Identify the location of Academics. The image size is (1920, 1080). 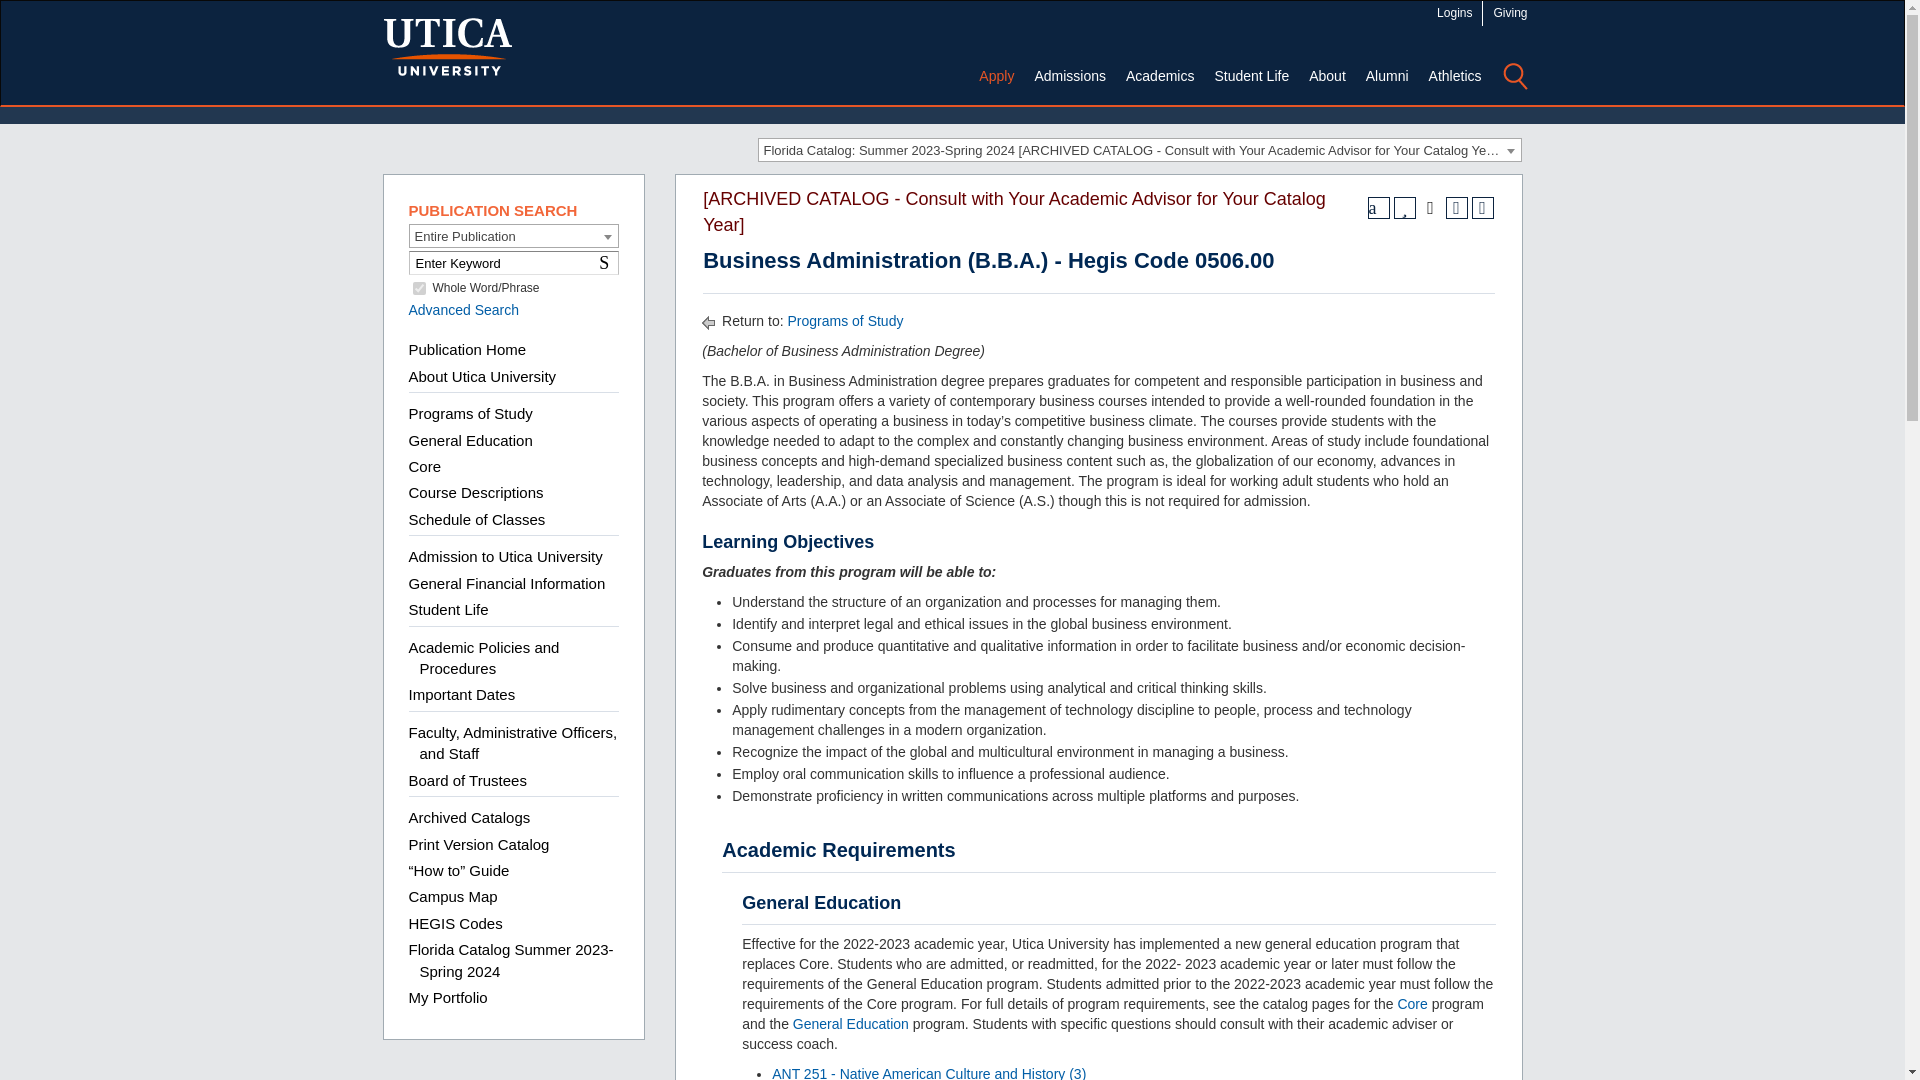
(1159, 76).